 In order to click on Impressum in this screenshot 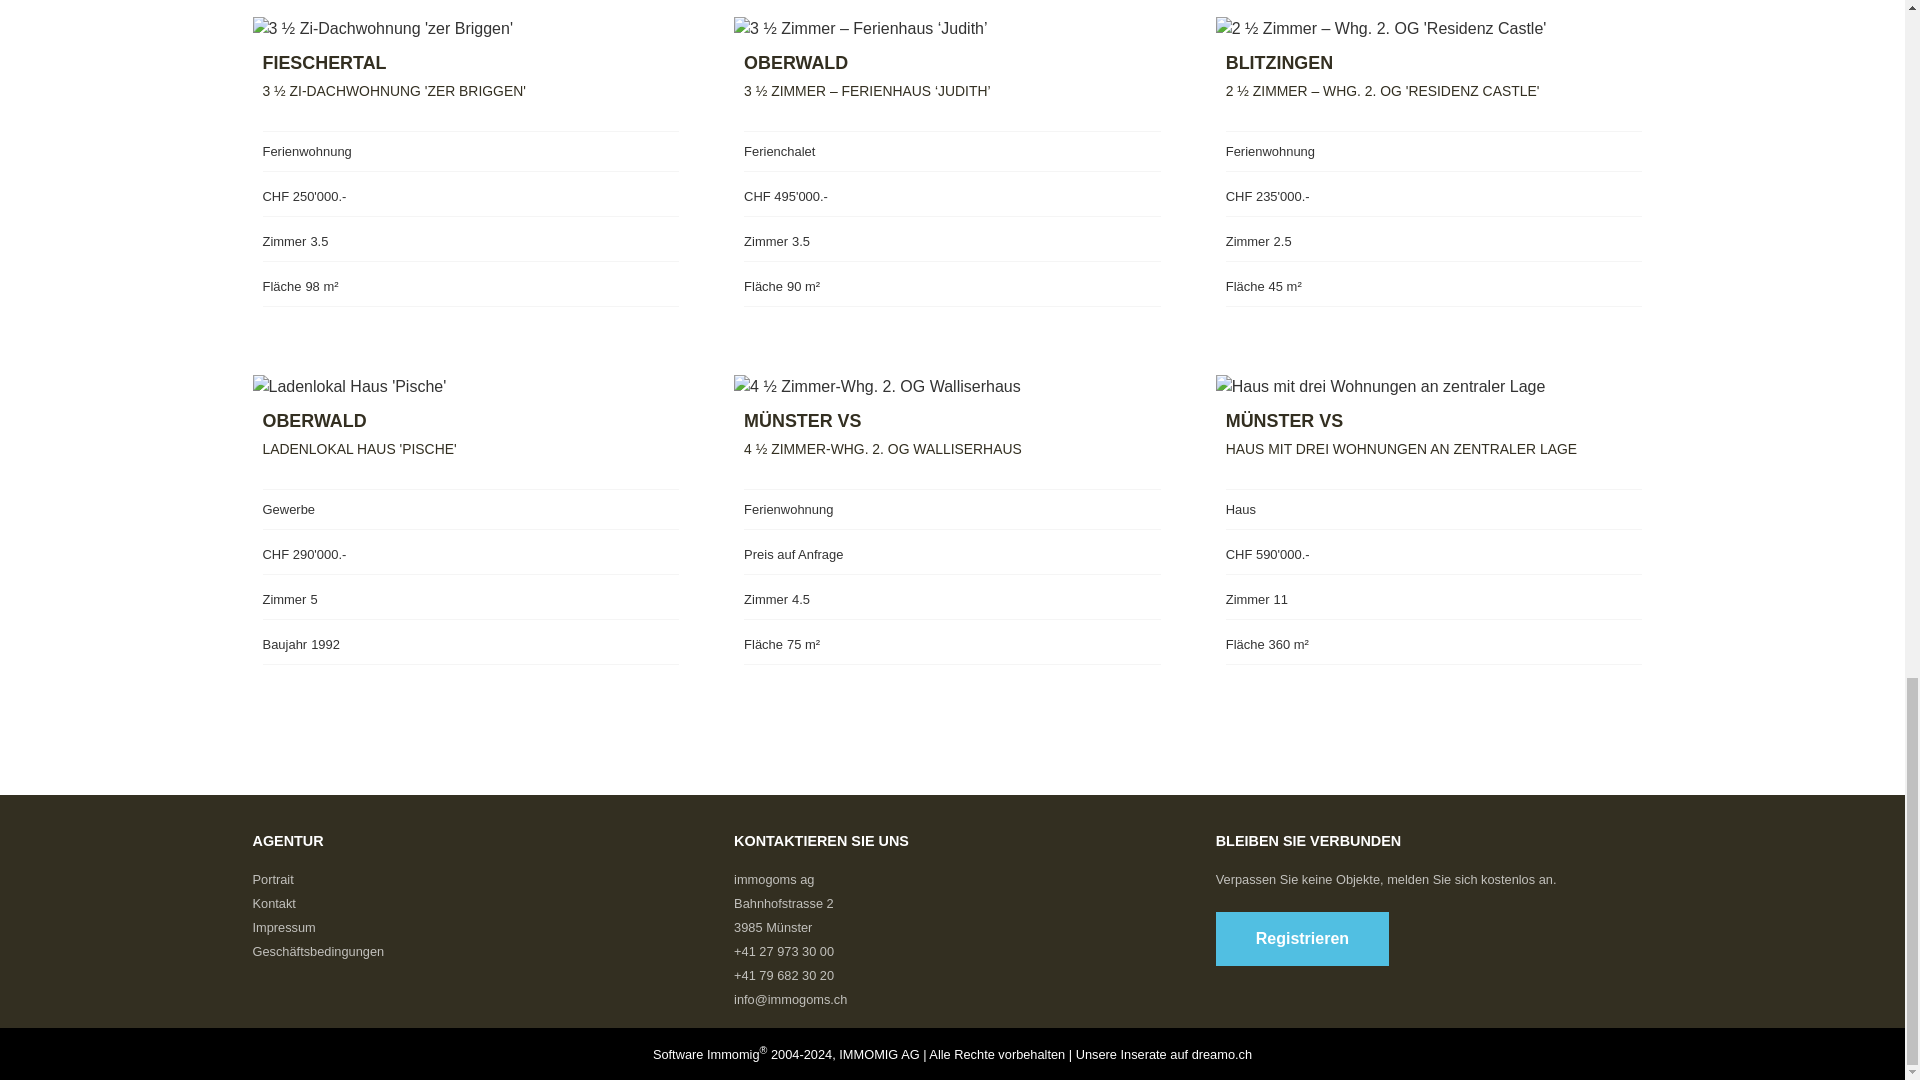, I will do `click(282, 928)`.